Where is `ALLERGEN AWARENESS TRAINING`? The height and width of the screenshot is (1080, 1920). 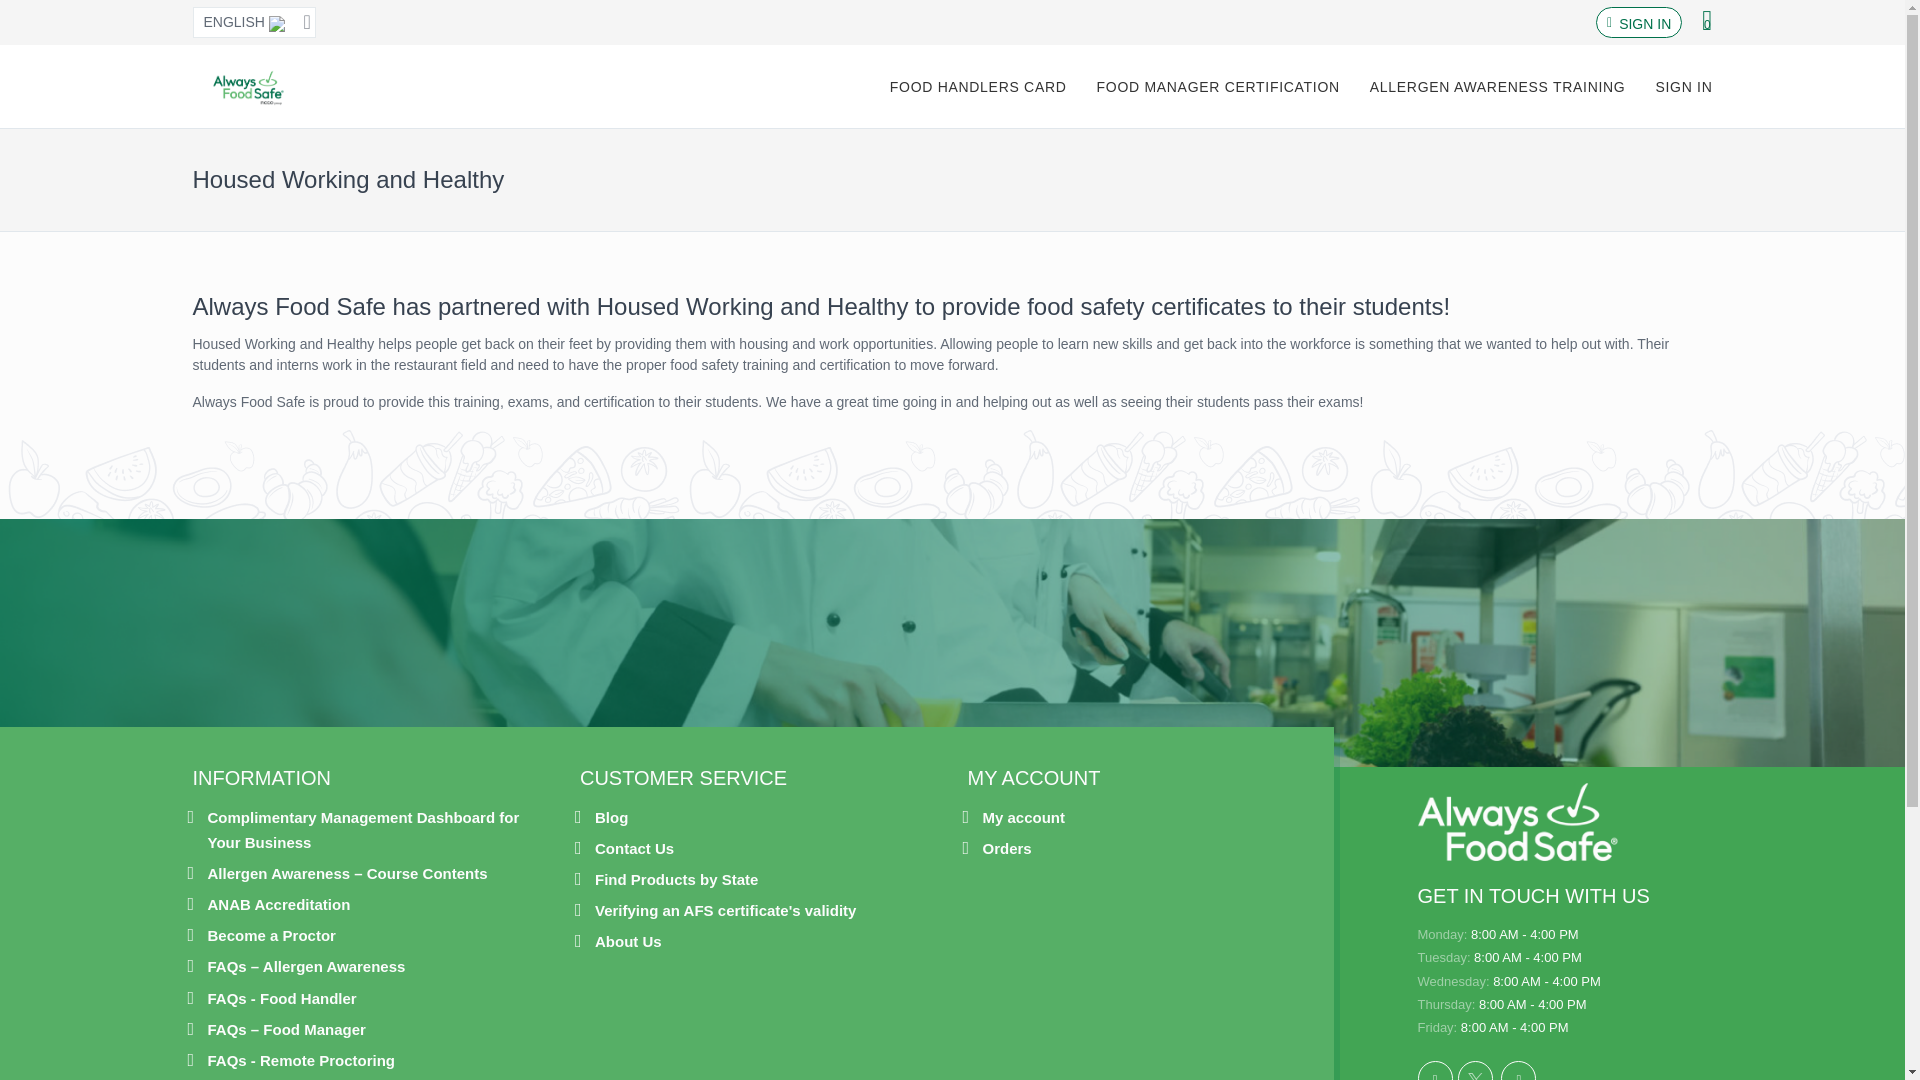
ALLERGEN AWARENESS TRAINING is located at coordinates (1498, 86).